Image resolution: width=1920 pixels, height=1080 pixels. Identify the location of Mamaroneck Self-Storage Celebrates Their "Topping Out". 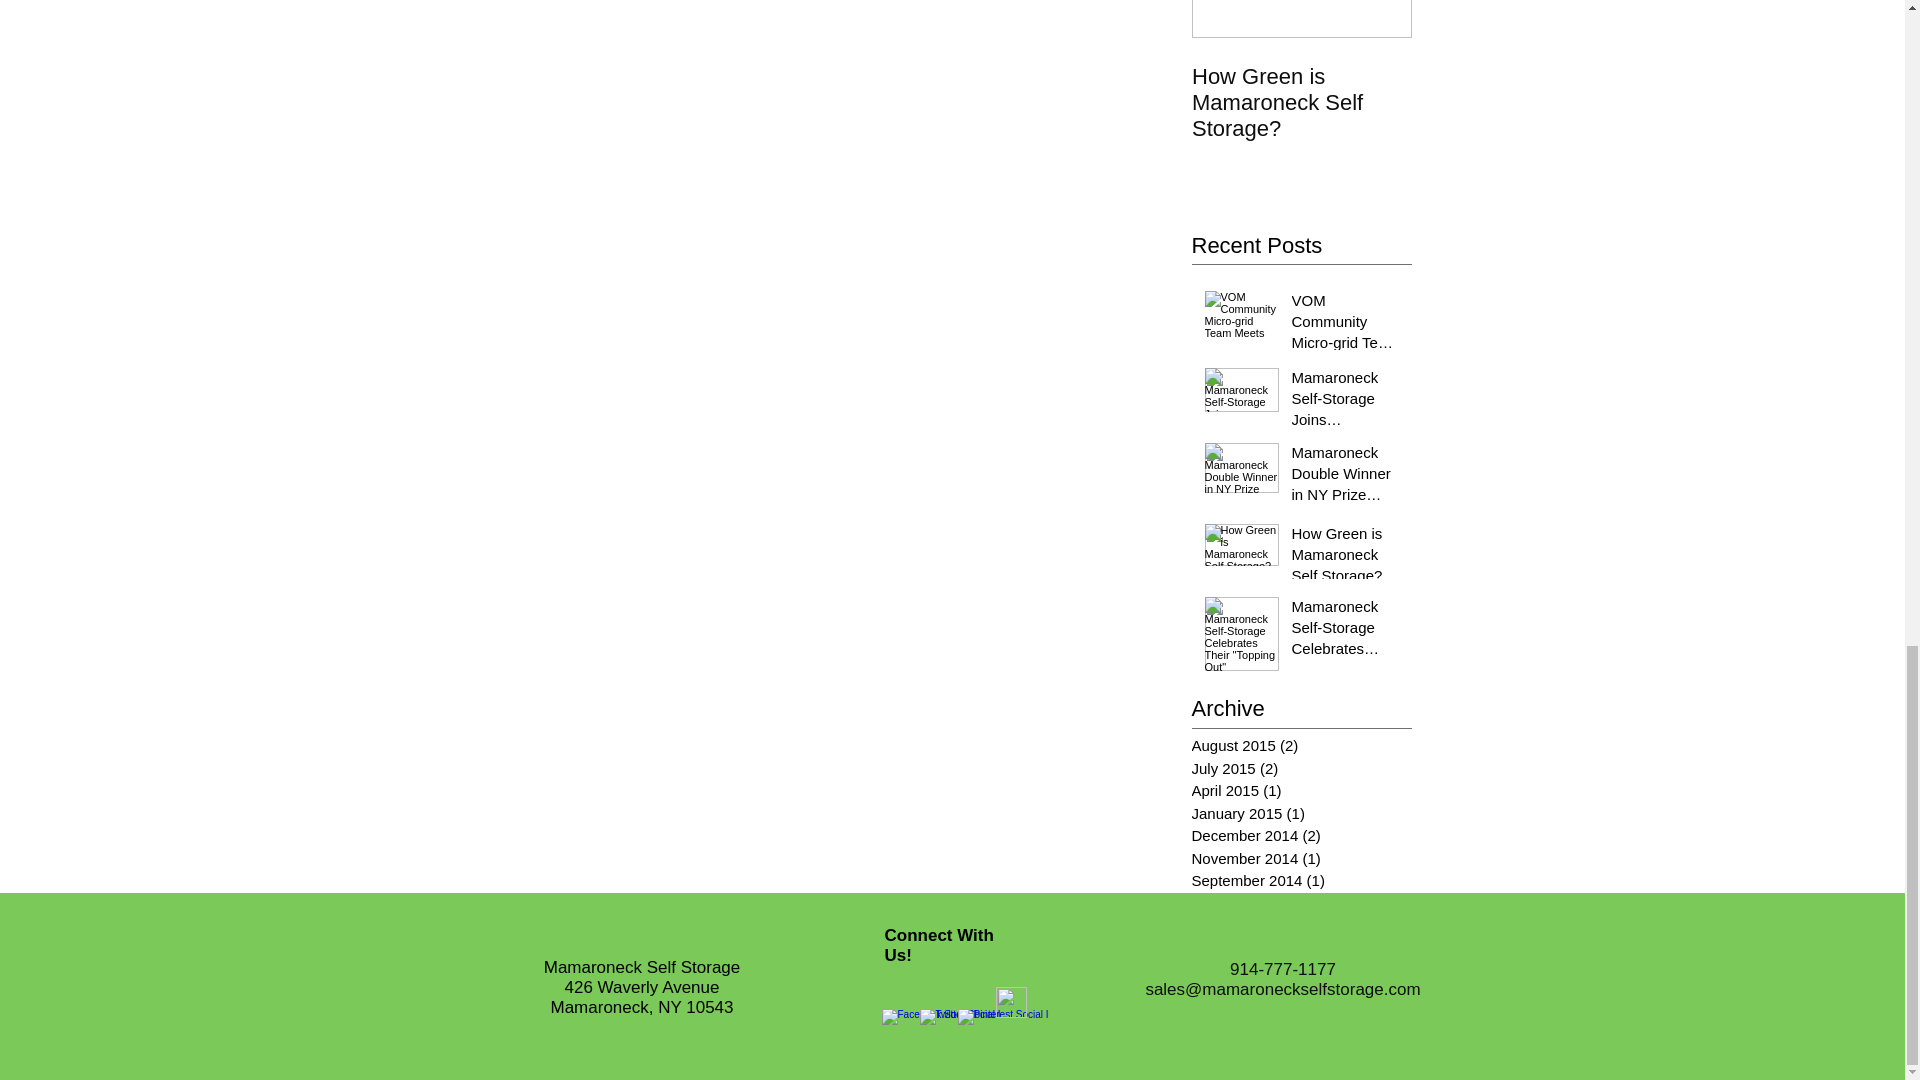
(1346, 632).